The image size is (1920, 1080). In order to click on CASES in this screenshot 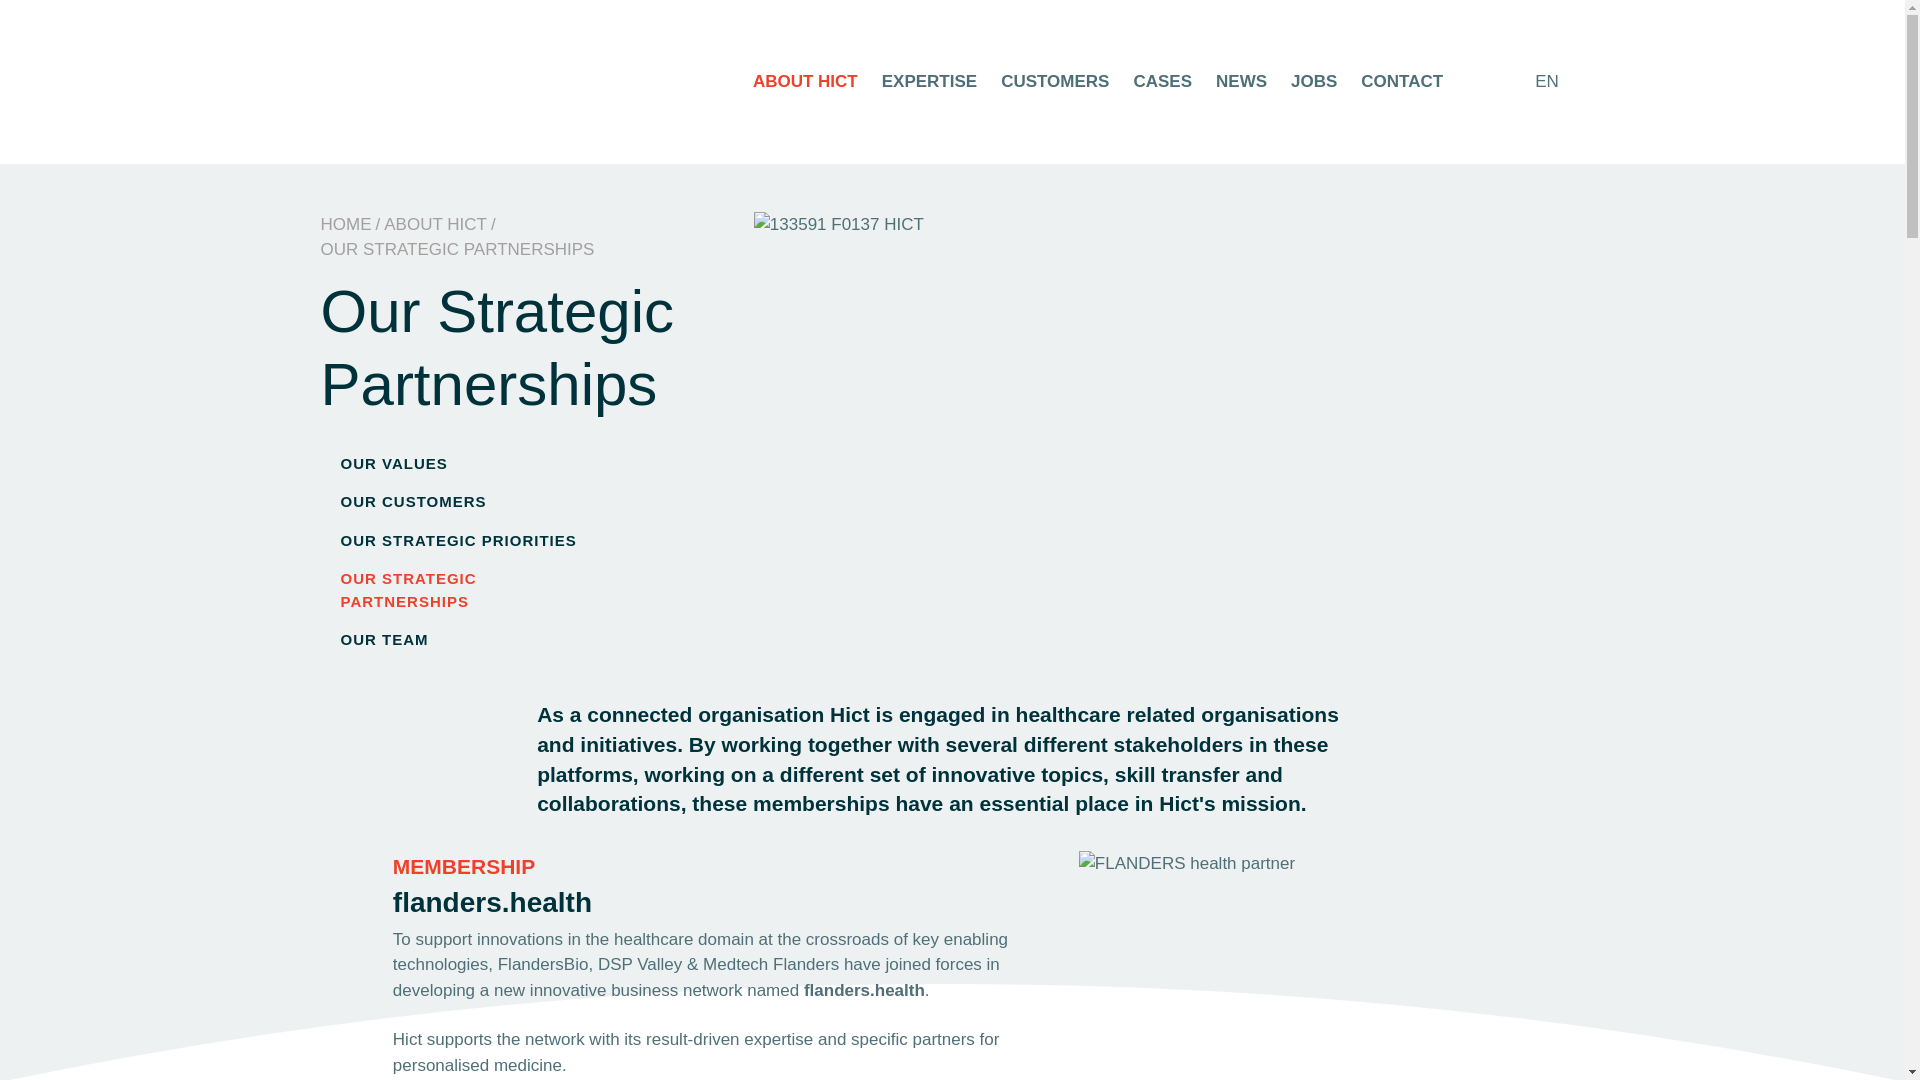, I will do `click(1162, 81)`.